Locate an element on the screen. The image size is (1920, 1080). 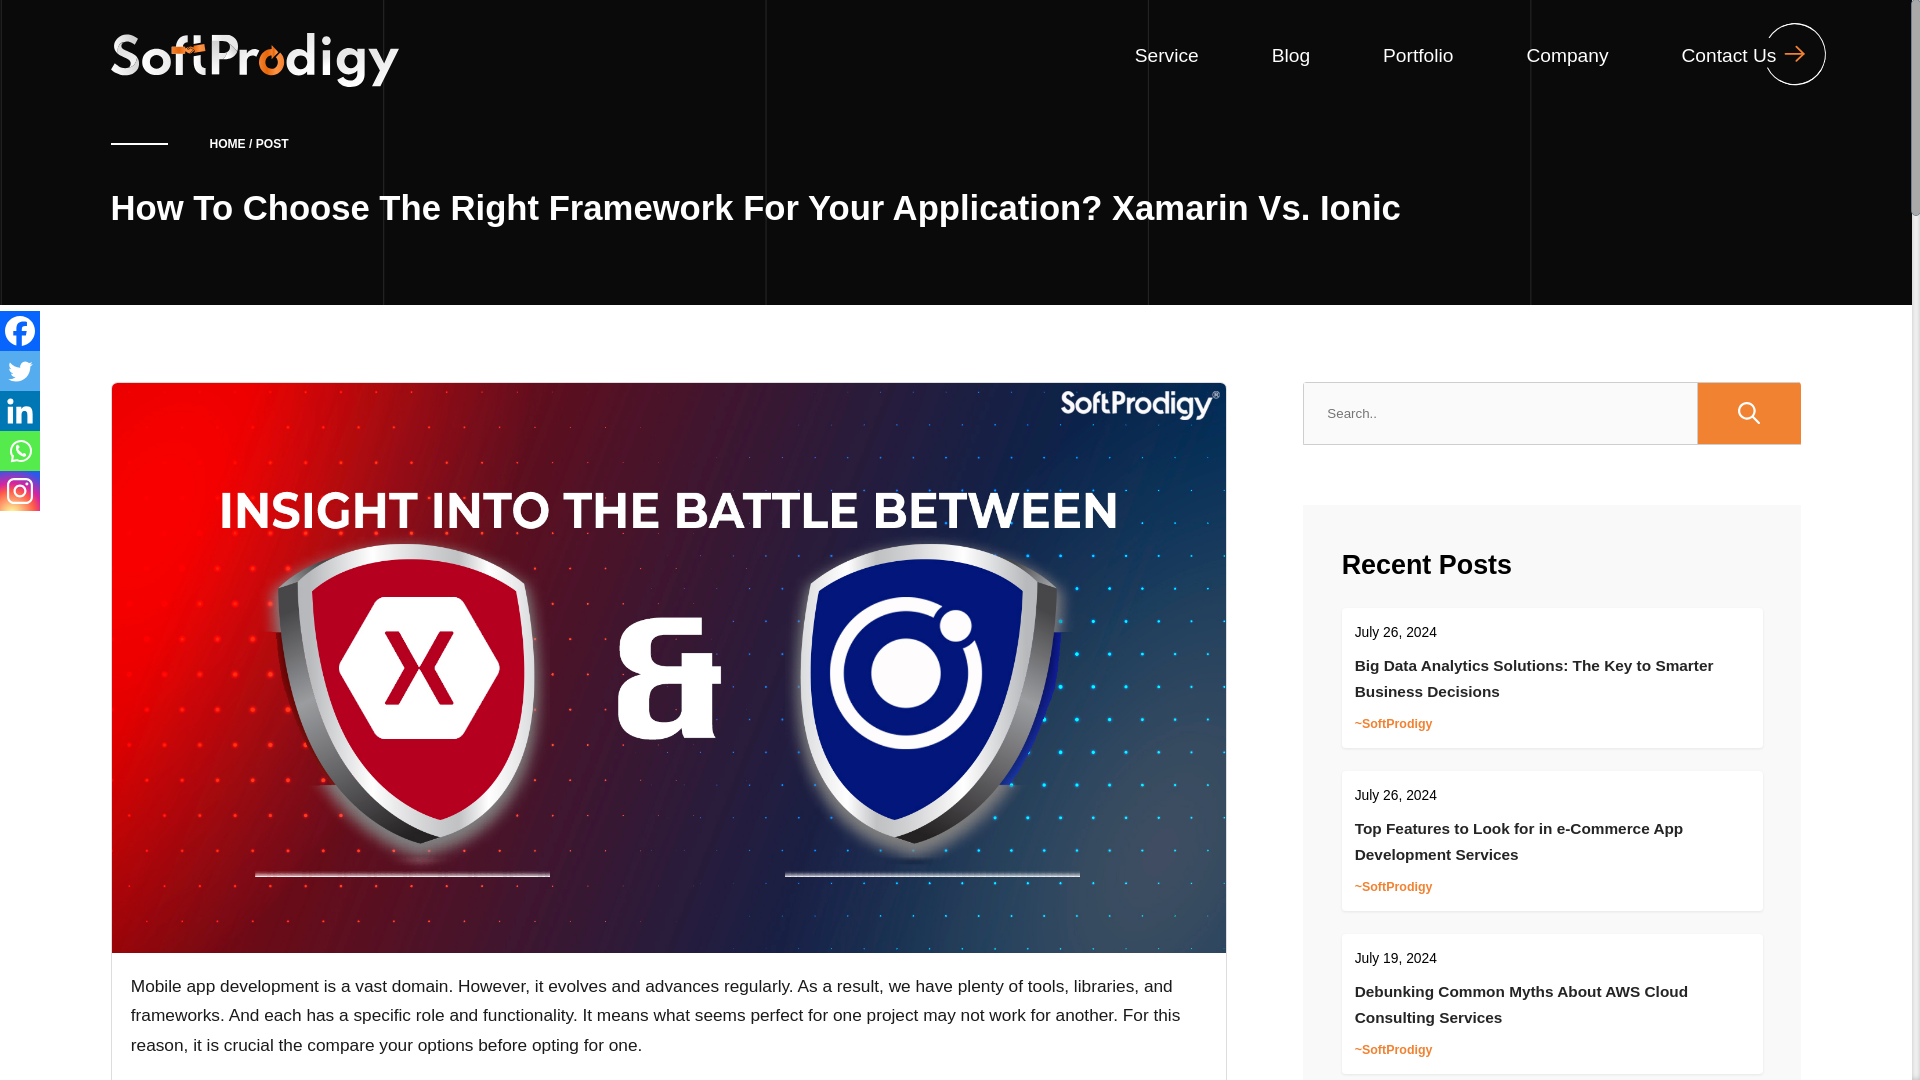
Portfolio is located at coordinates (1418, 55).